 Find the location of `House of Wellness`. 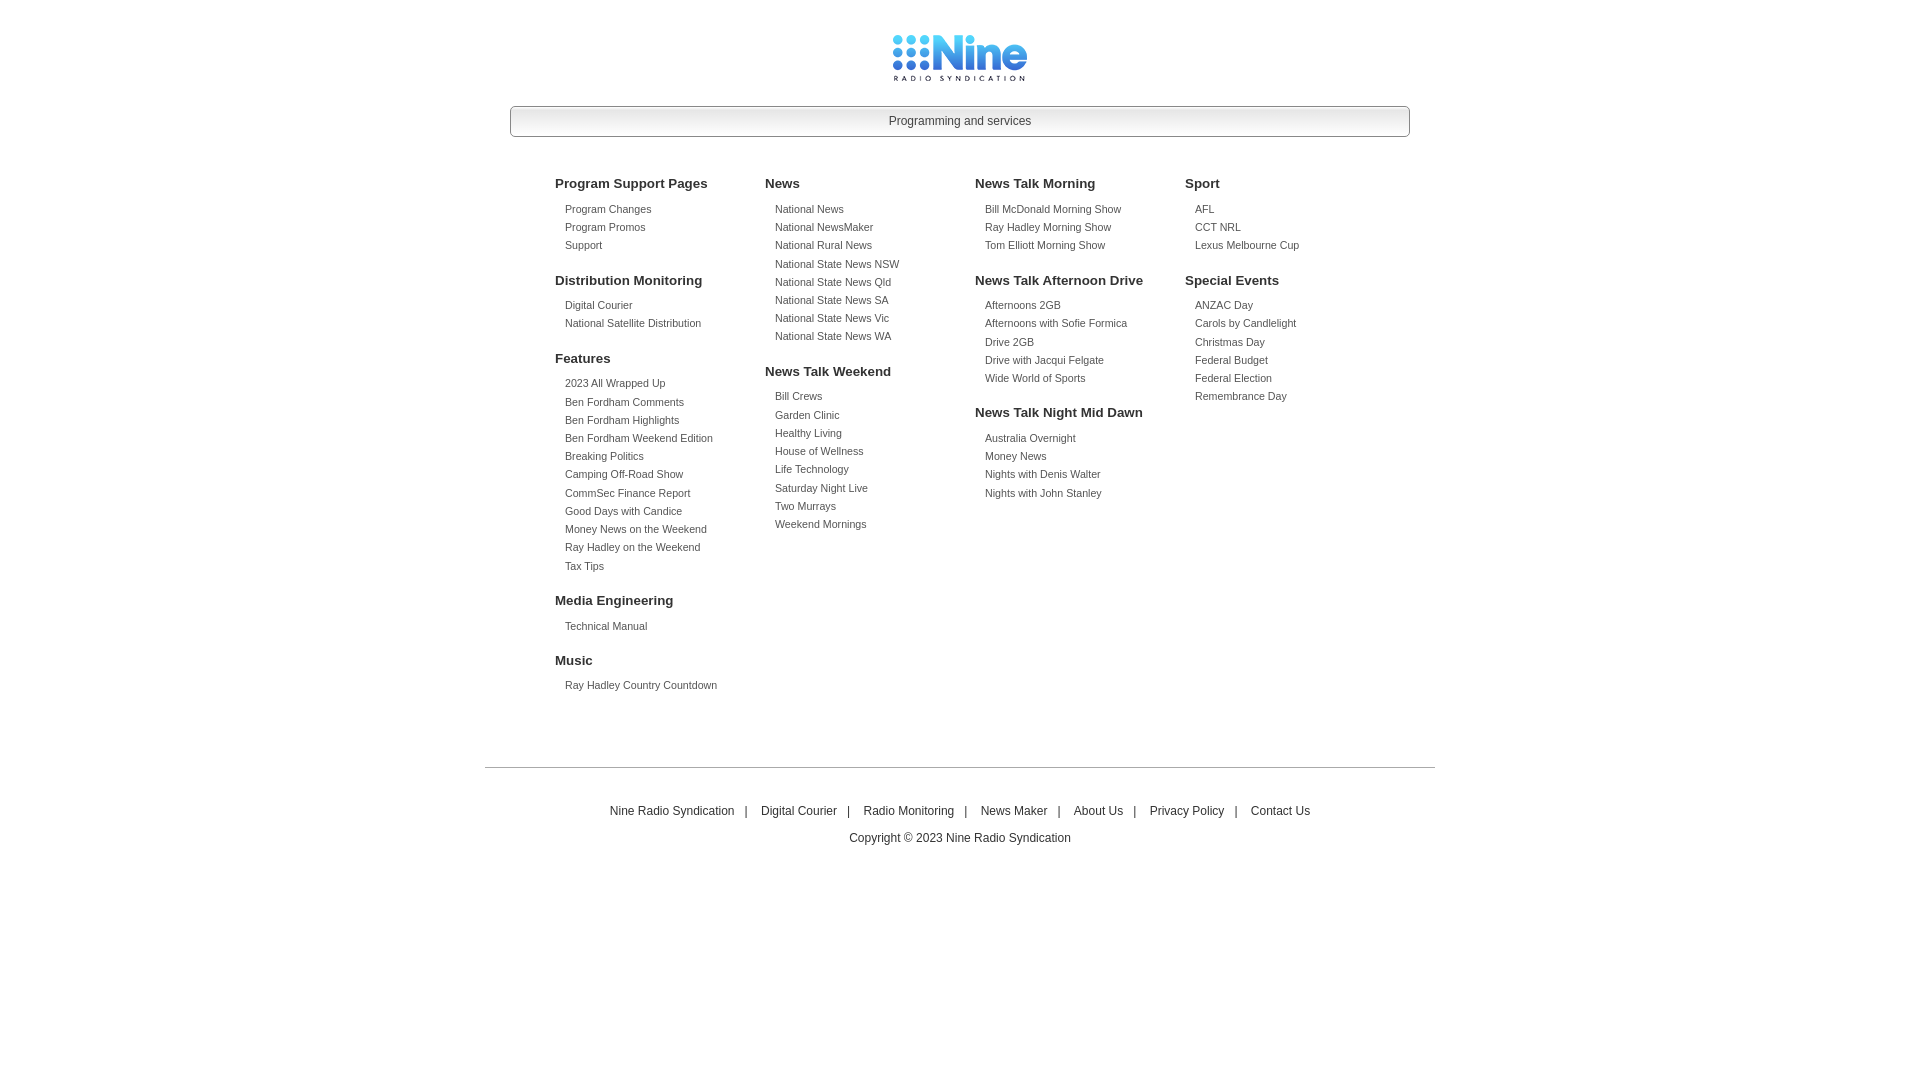

House of Wellness is located at coordinates (820, 451).